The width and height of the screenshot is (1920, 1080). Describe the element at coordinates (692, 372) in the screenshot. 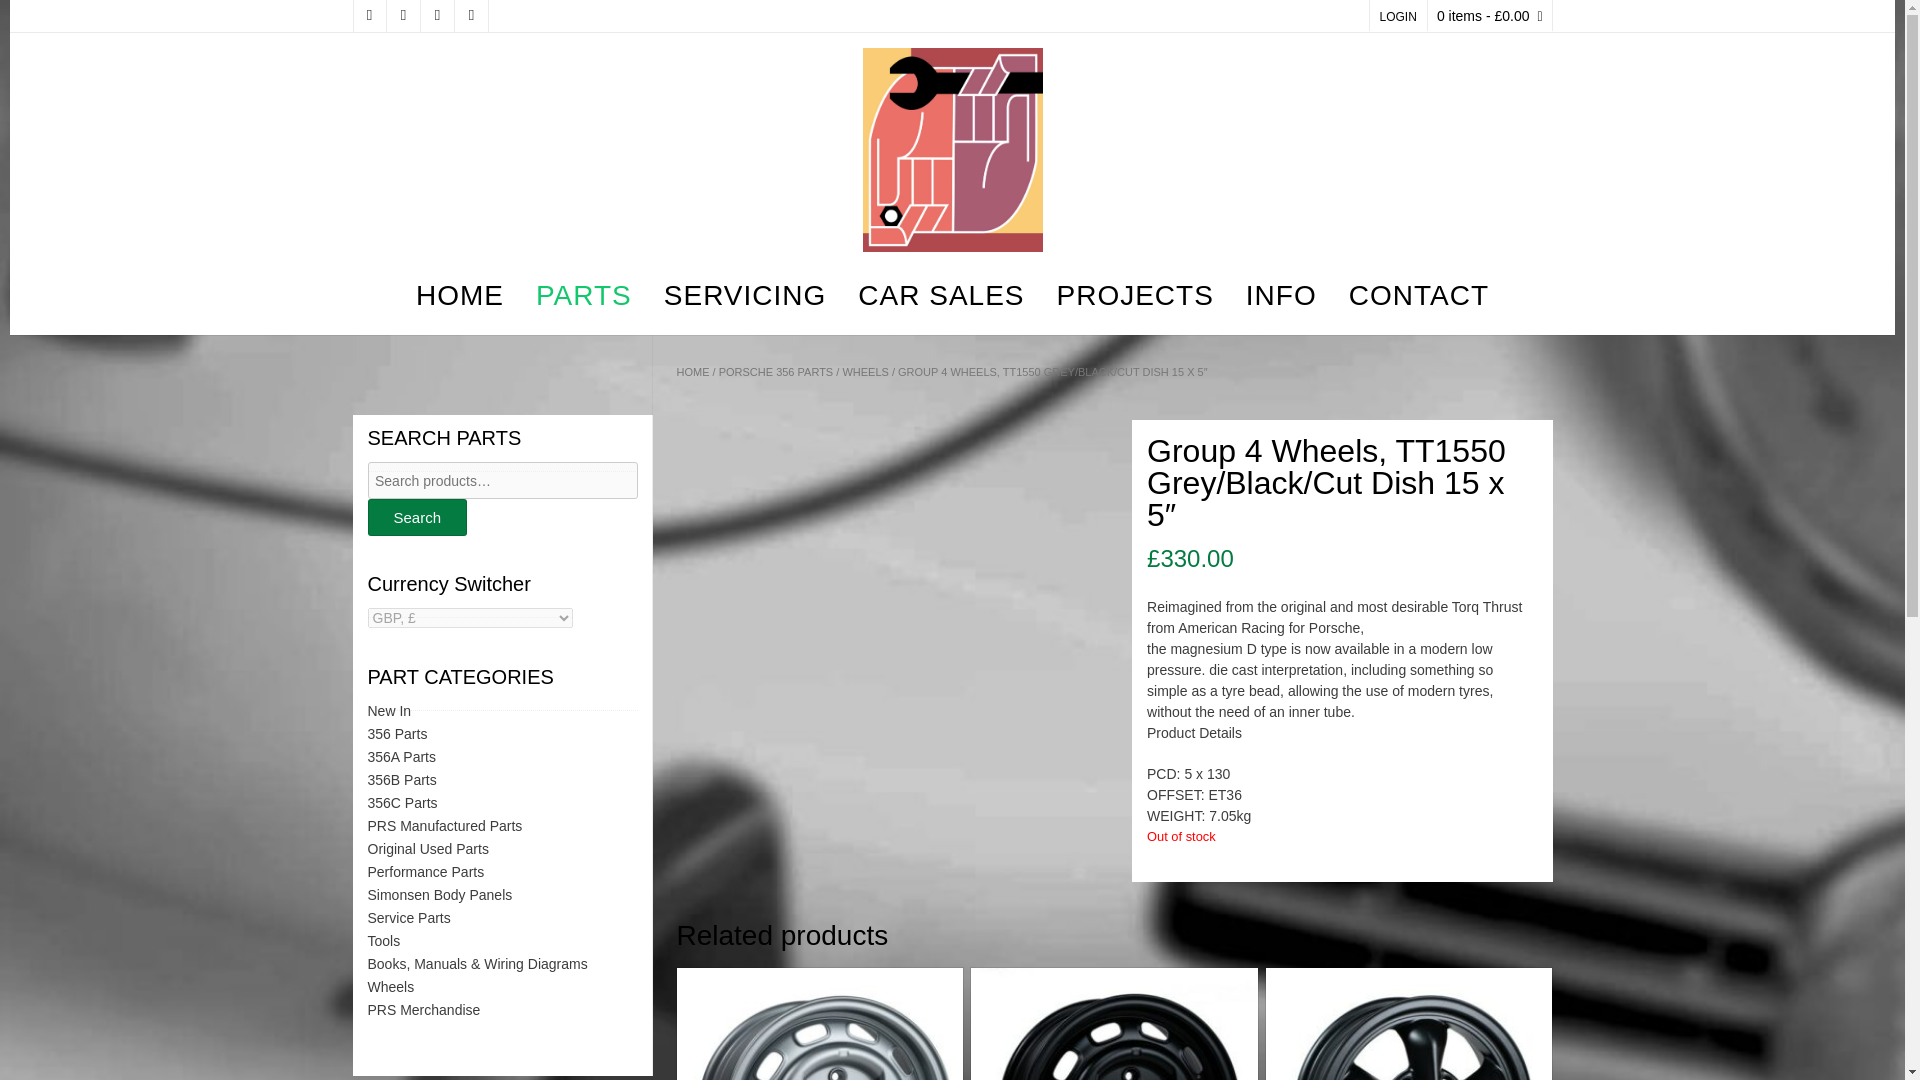

I see `HOME` at that location.